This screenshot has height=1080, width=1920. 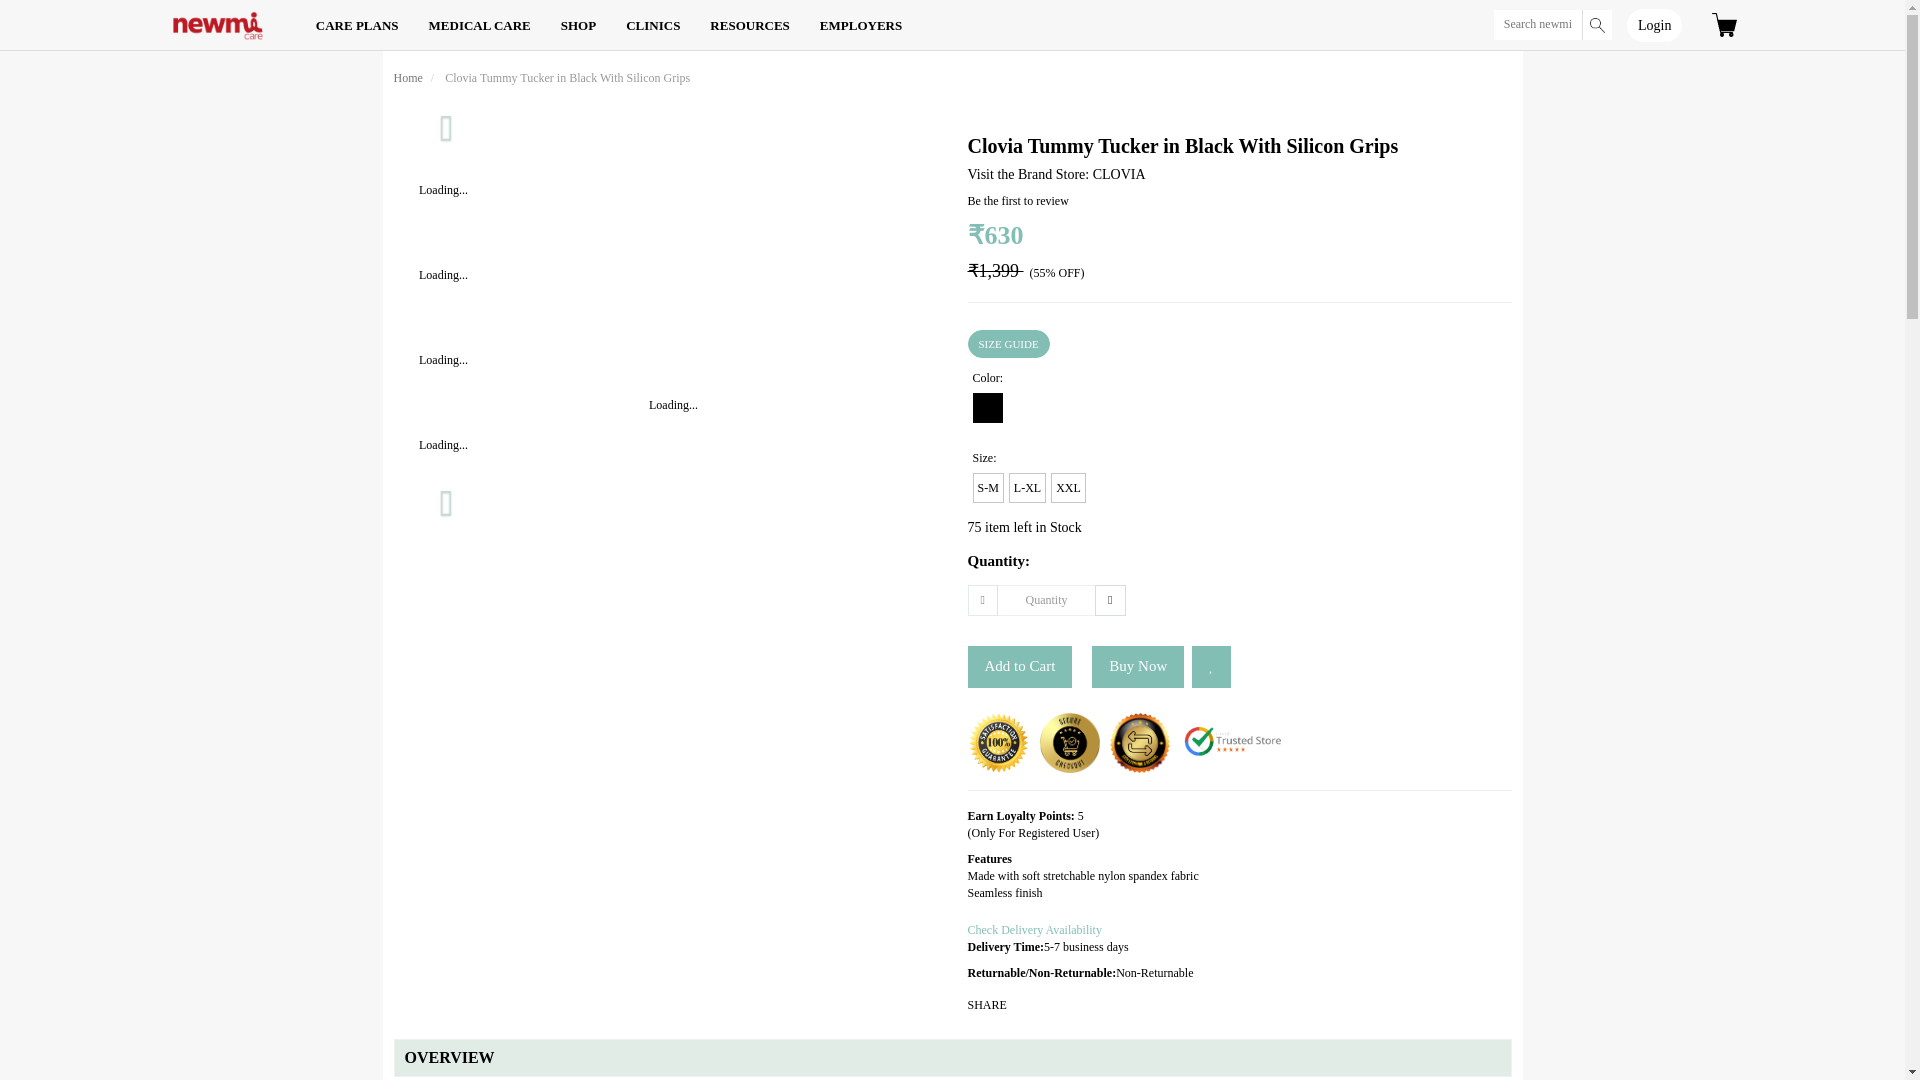 I want to click on Previous, so click(x=447, y=125).